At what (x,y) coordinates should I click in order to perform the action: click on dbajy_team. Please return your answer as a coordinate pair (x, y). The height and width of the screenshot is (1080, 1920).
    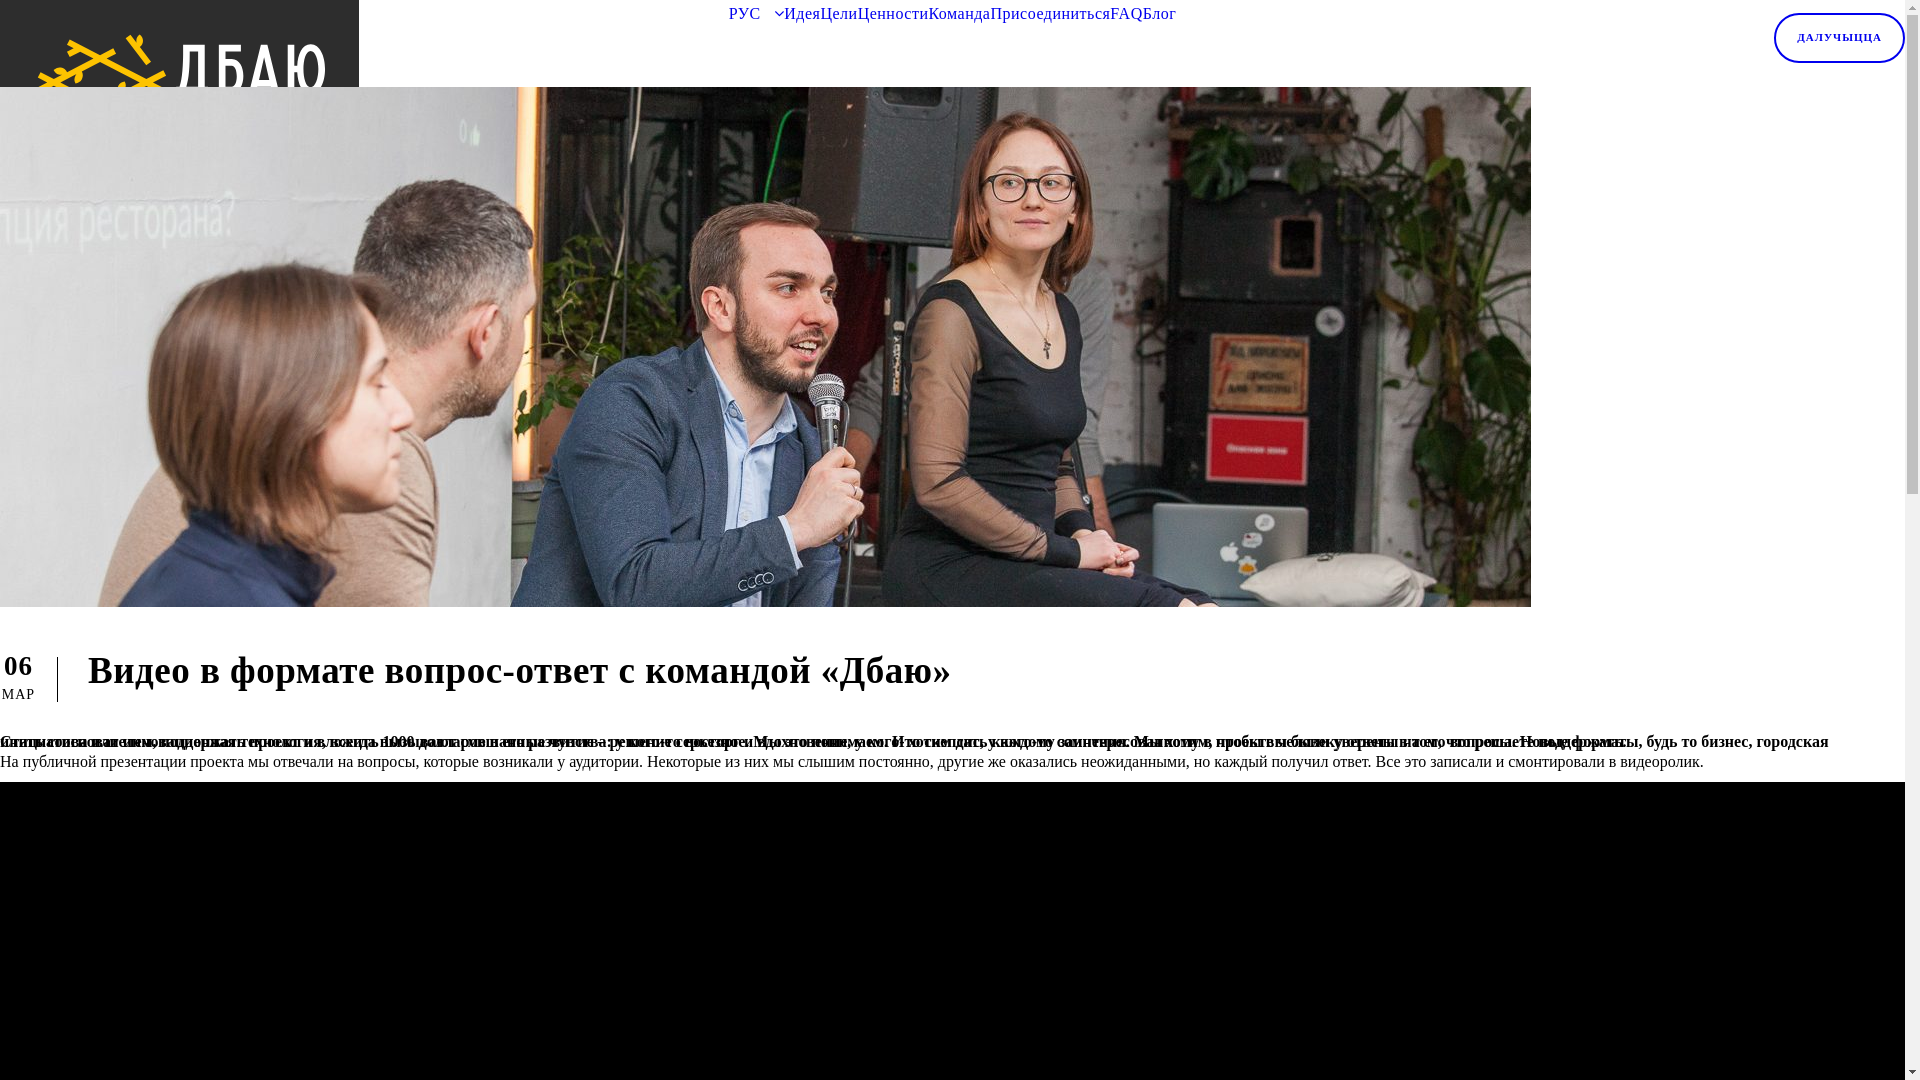
    Looking at the image, I should click on (766, 347).